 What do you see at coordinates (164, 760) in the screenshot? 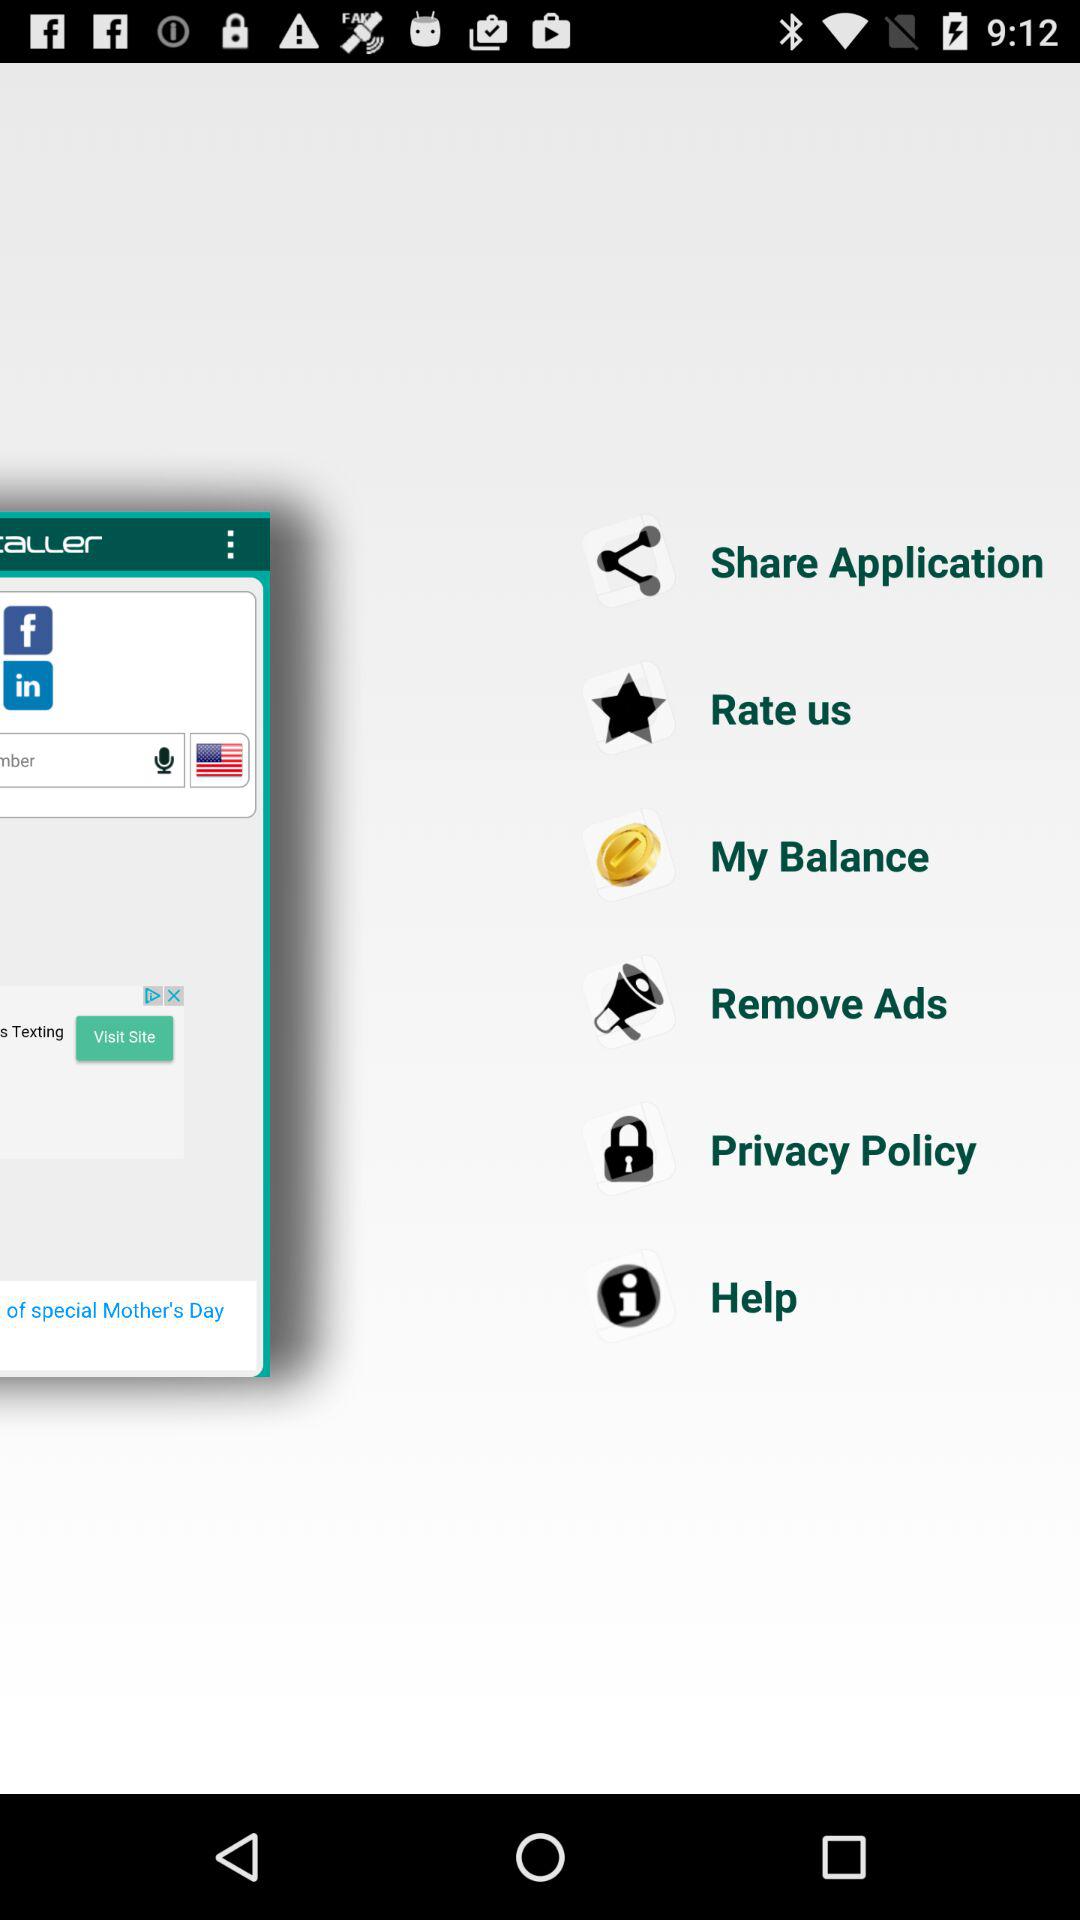
I see `record audio` at bounding box center [164, 760].